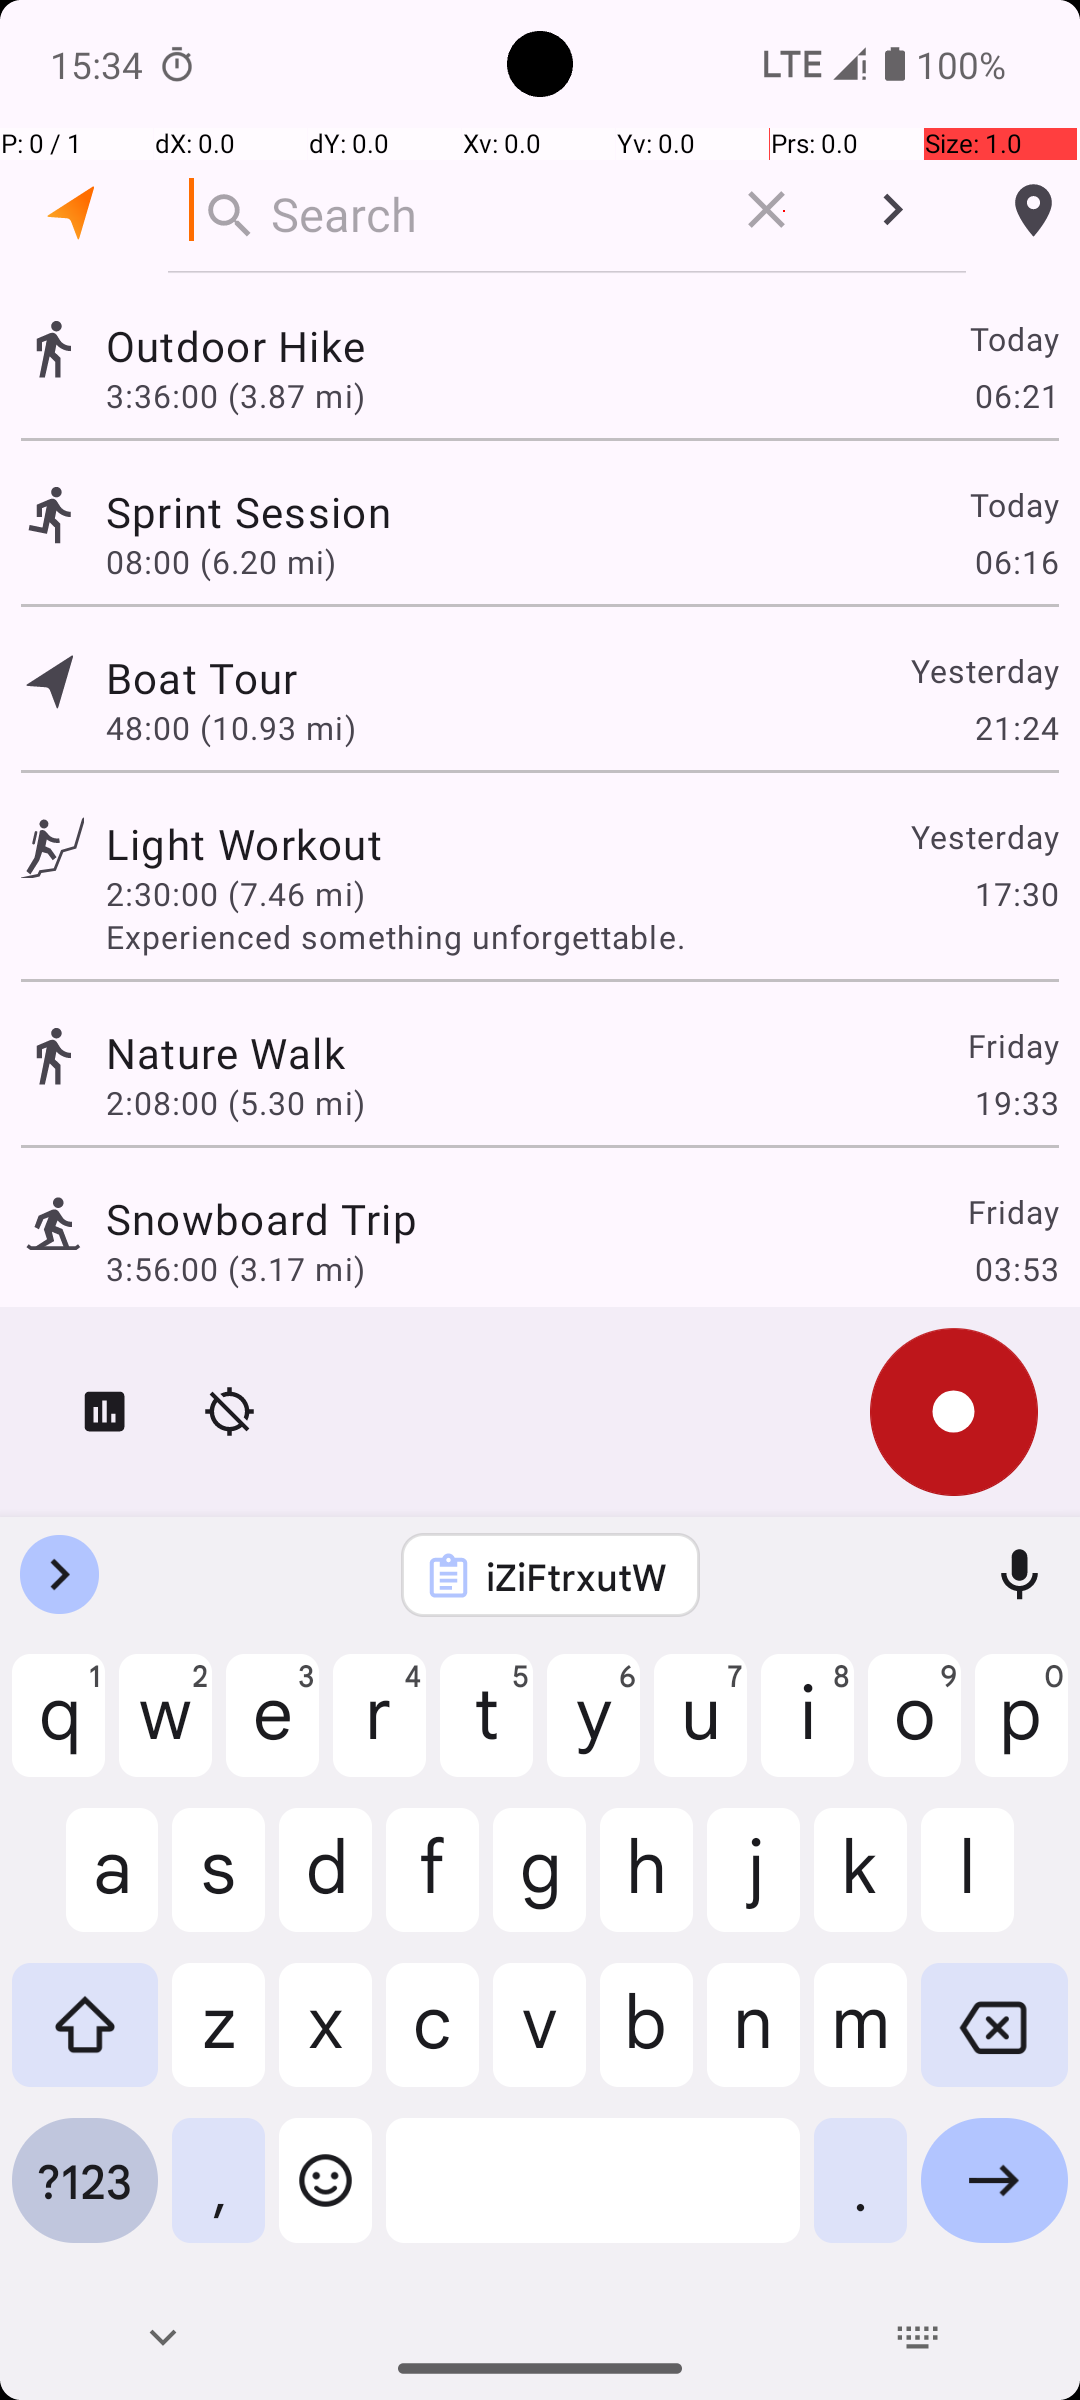 Image resolution: width=1080 pixels, height=2400 pixels. I want to click on Light Workout, so click(288, 844).